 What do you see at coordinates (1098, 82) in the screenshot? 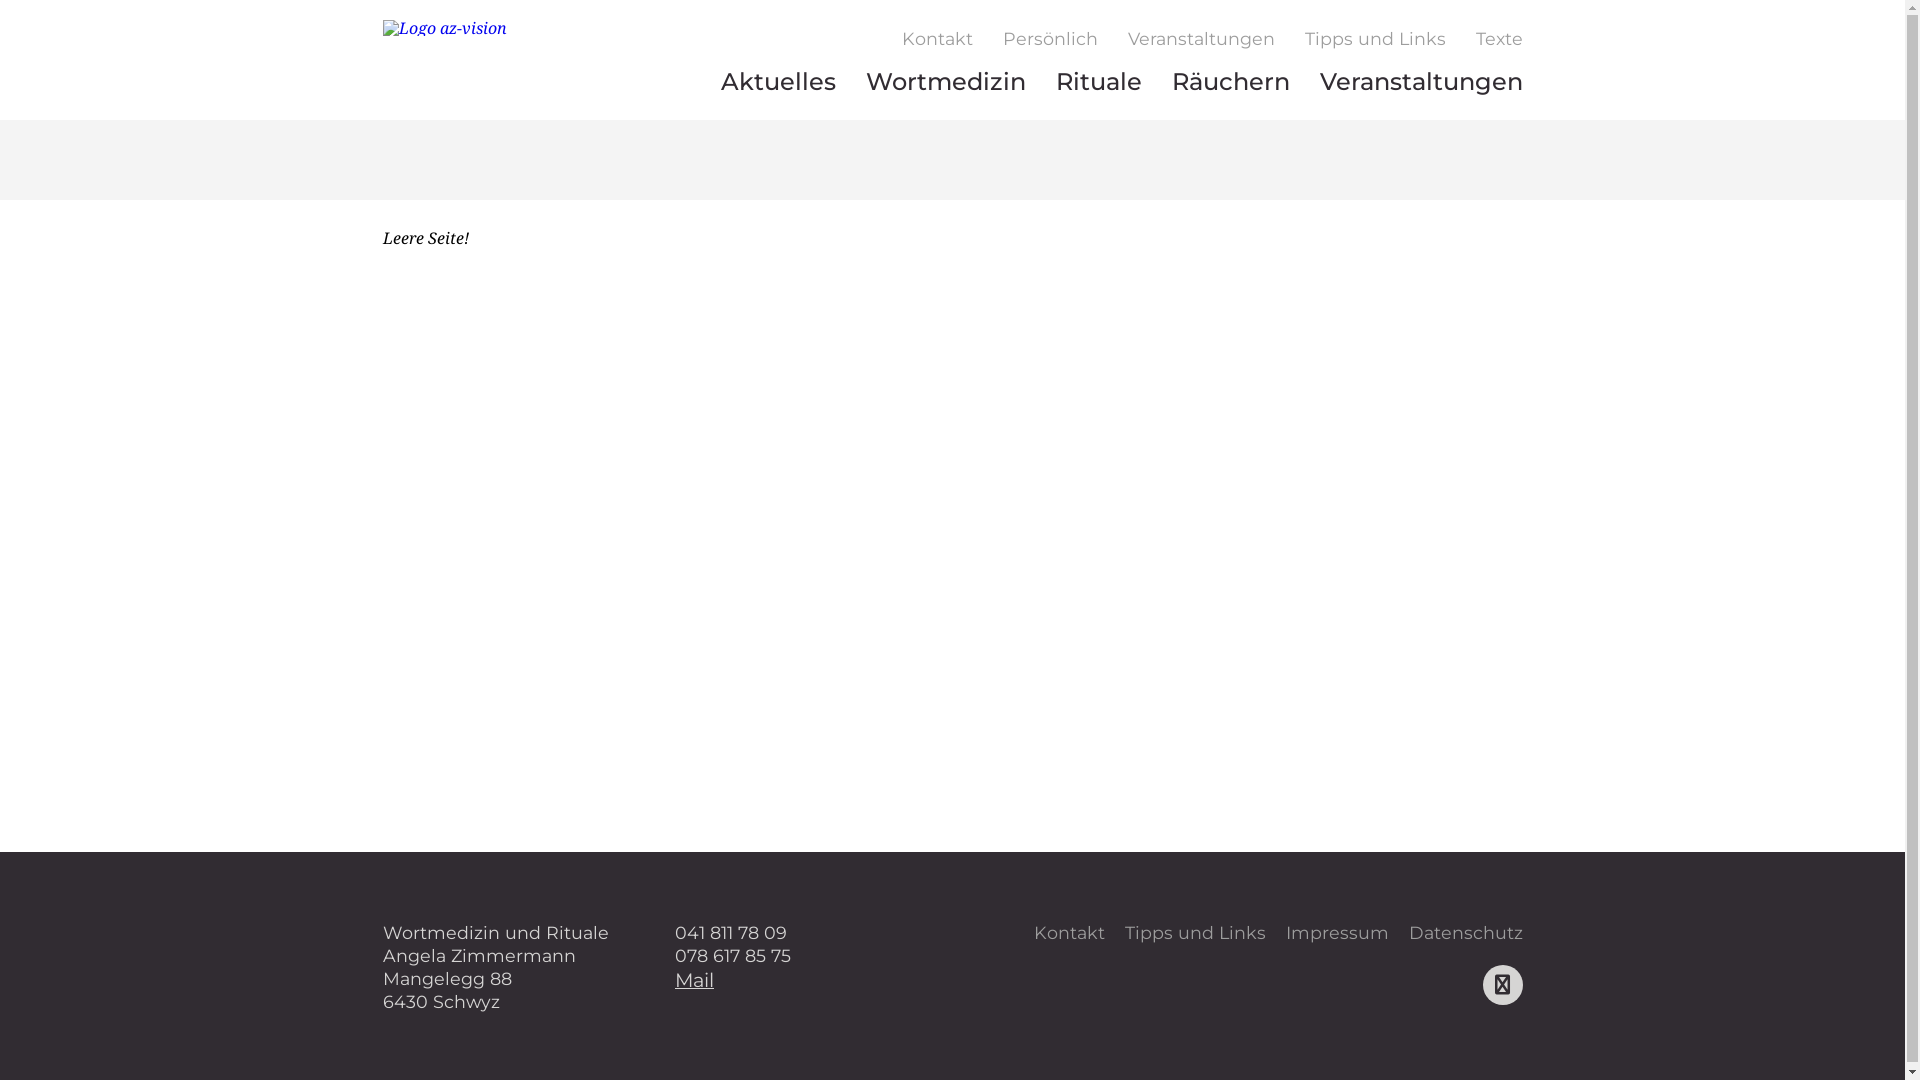
I see `Rituale` at bounding box center [1098, 82].